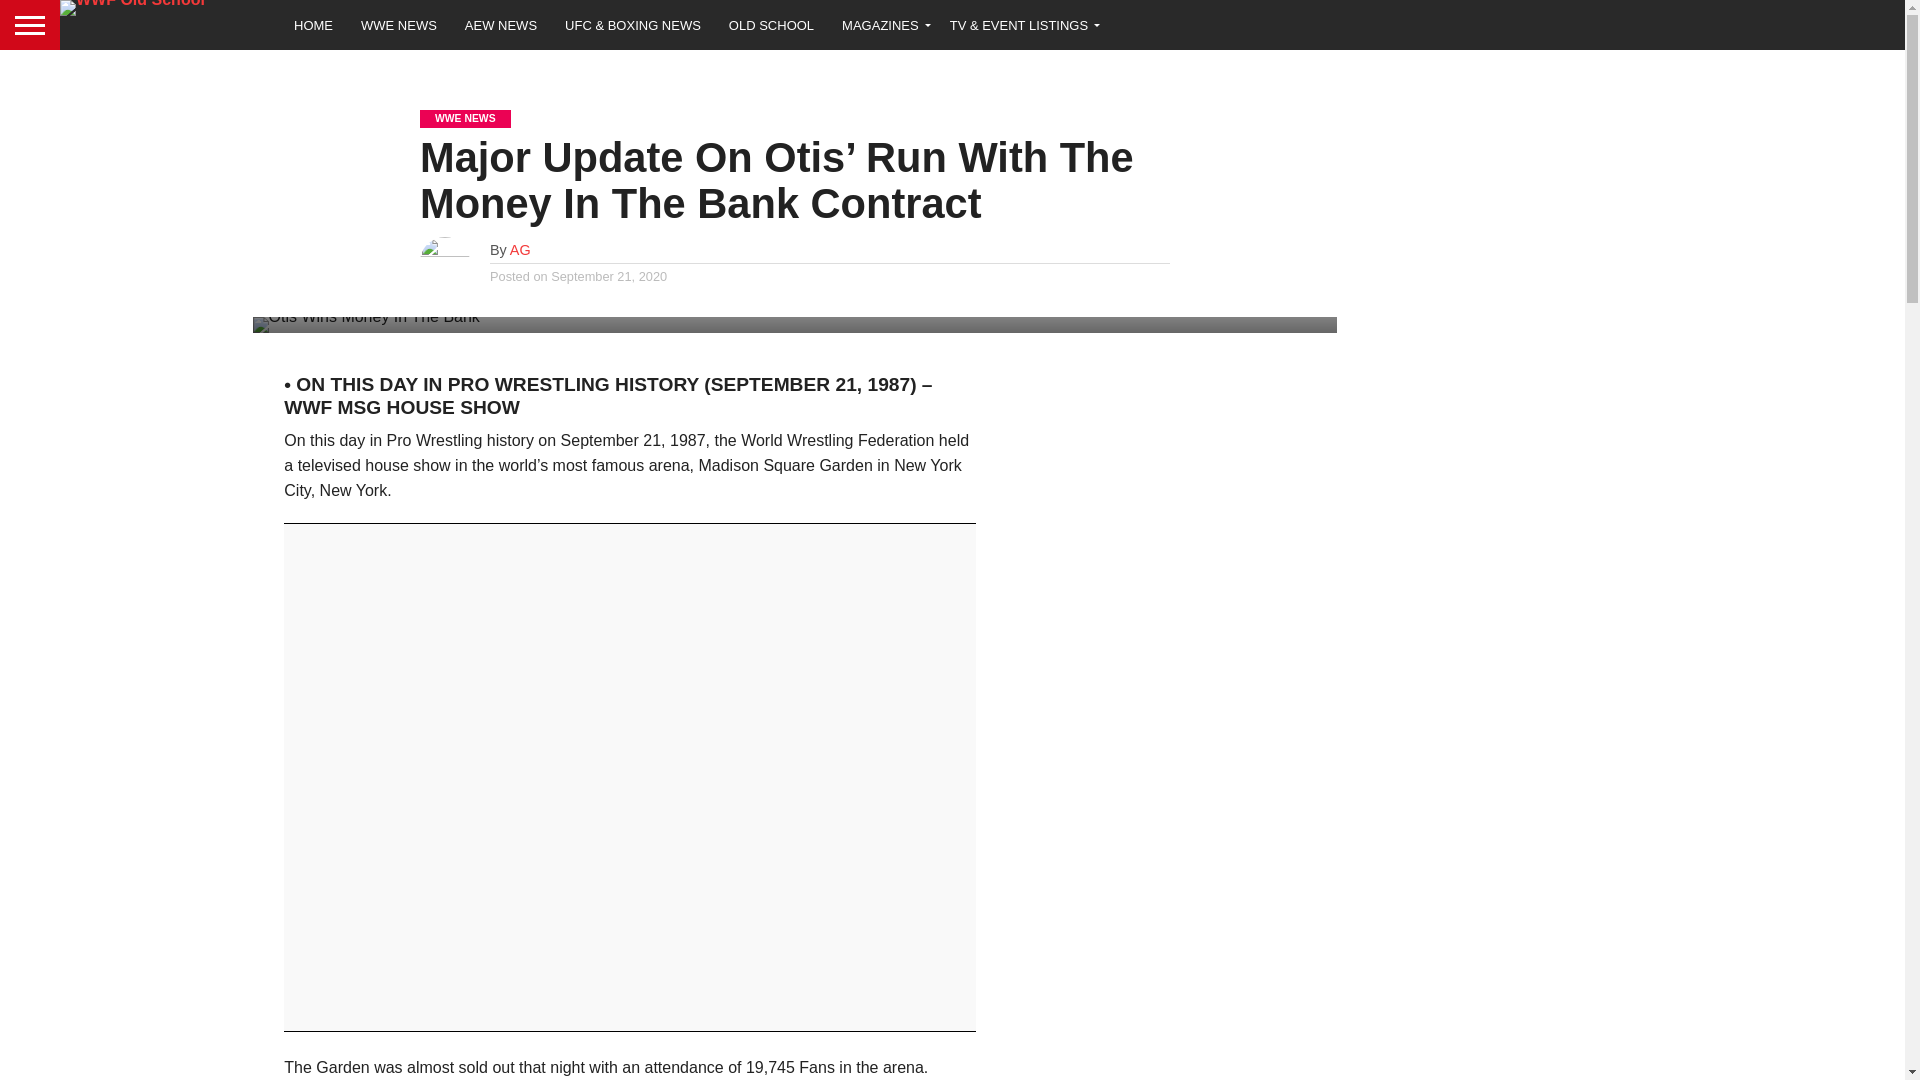 The image size is (1920, 1080). Describe the element at coordinates (520, 250) in the screenshot. I see `Posts by AG` at that location.